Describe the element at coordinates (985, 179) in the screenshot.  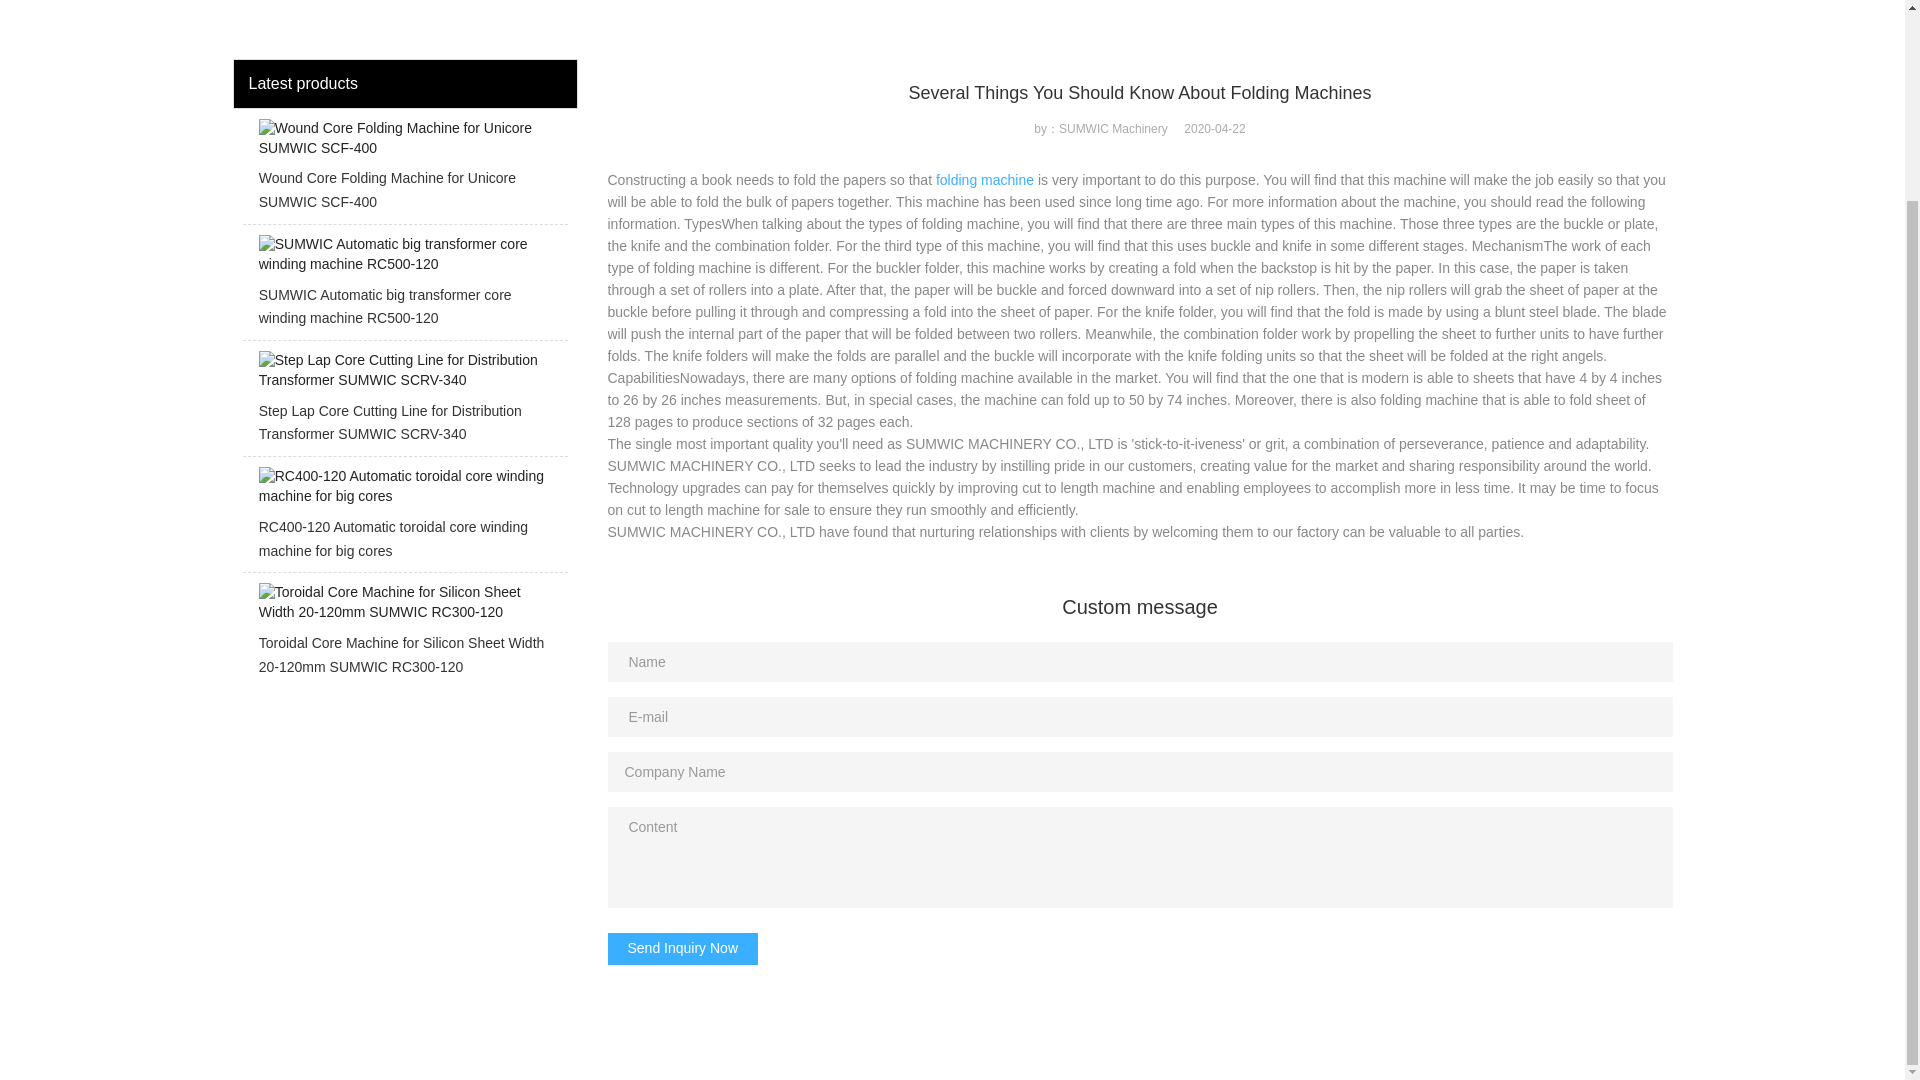
I see `folding machine` at that location.